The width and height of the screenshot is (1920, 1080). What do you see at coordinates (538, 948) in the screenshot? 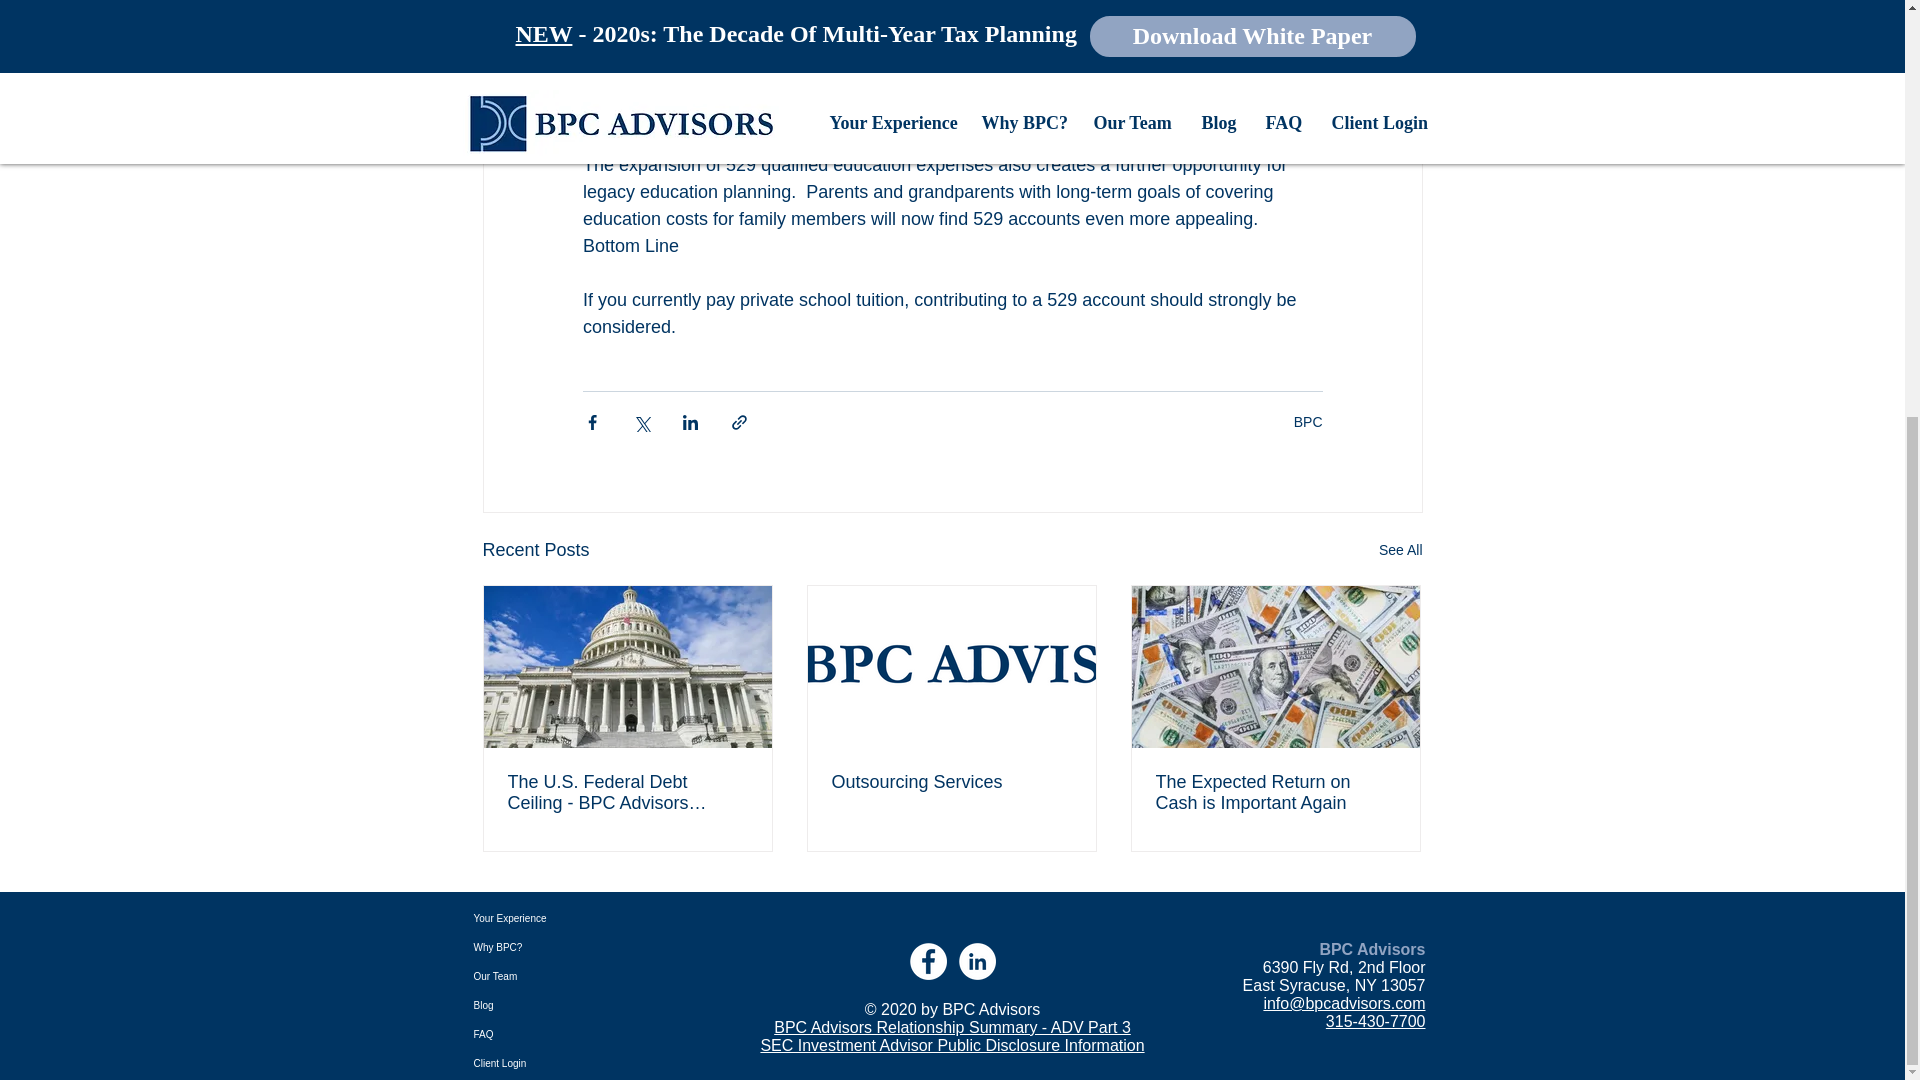
I see `Why BPC?` at bounding box center [538, 948].